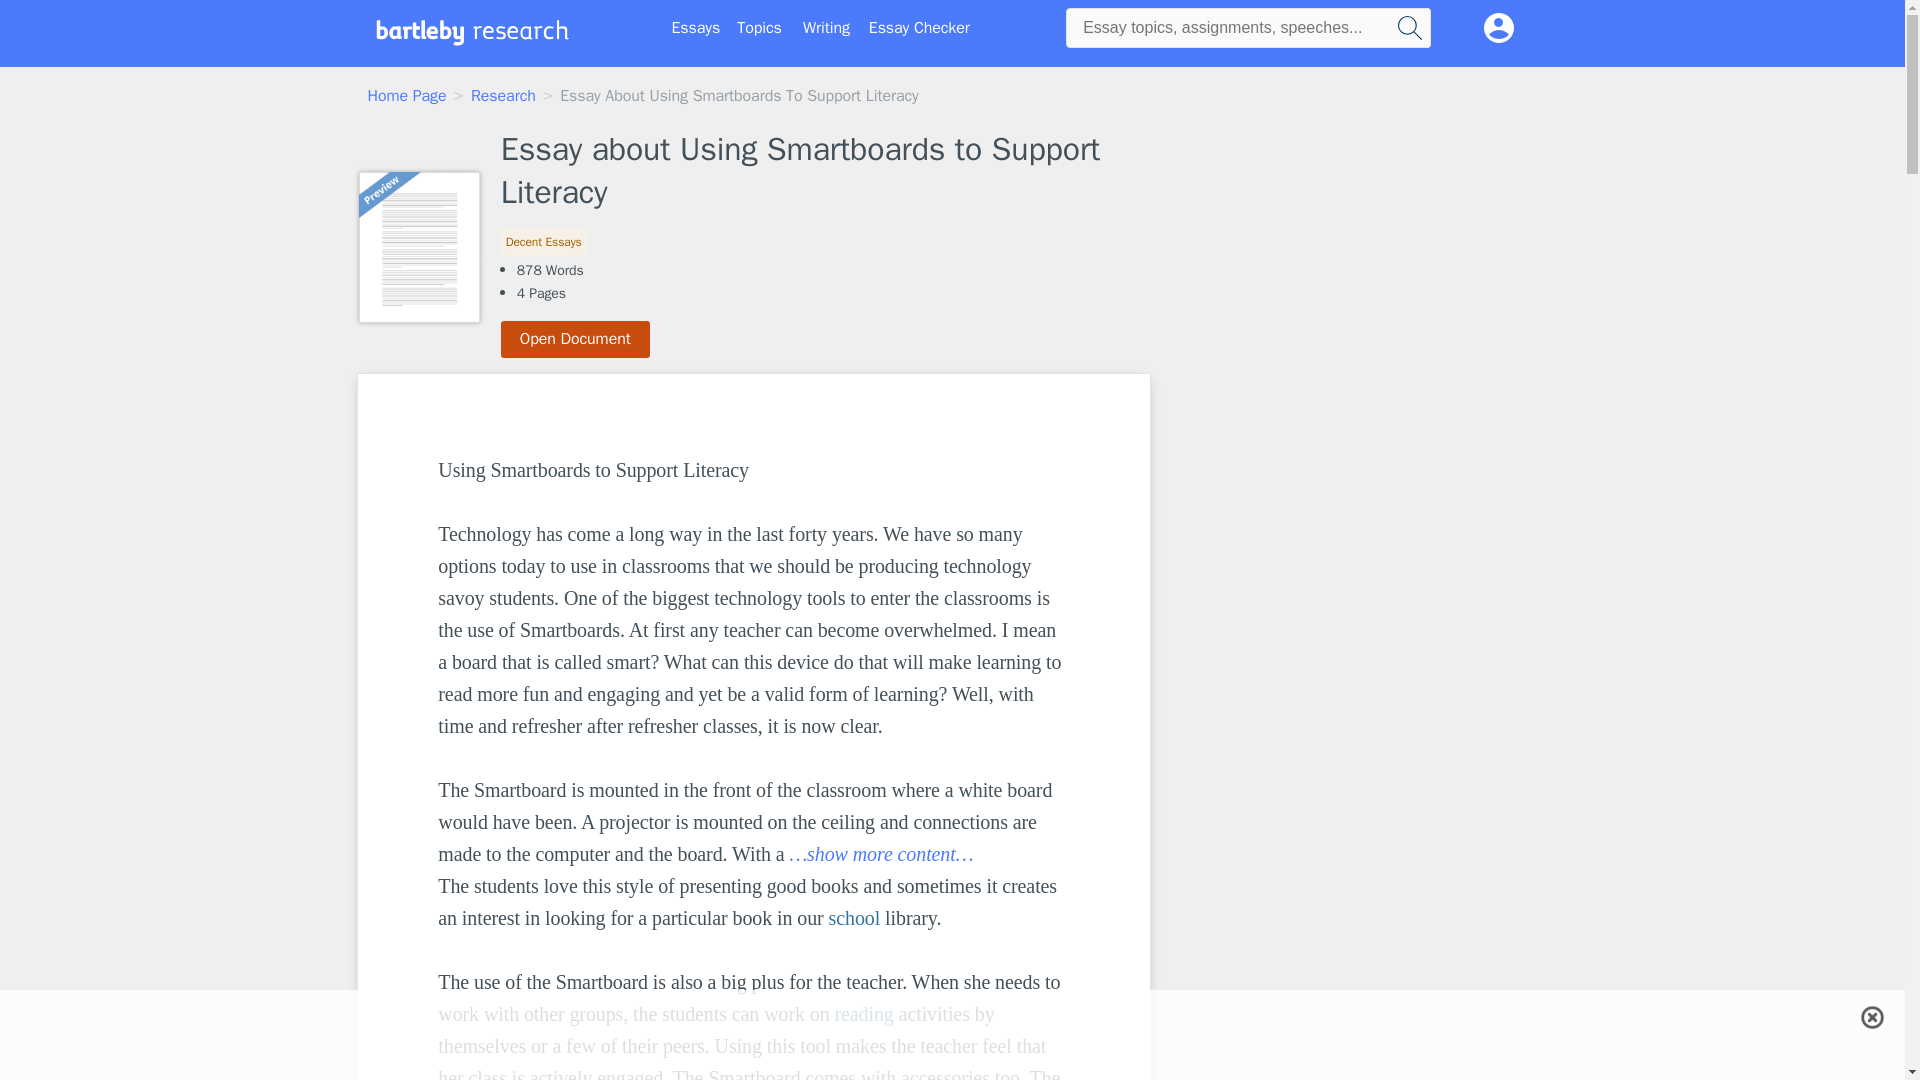 Image resolution: width=1920 pixels, height=1080 pixels. I want to click on 3rd party ad content, so click(951, 1015).